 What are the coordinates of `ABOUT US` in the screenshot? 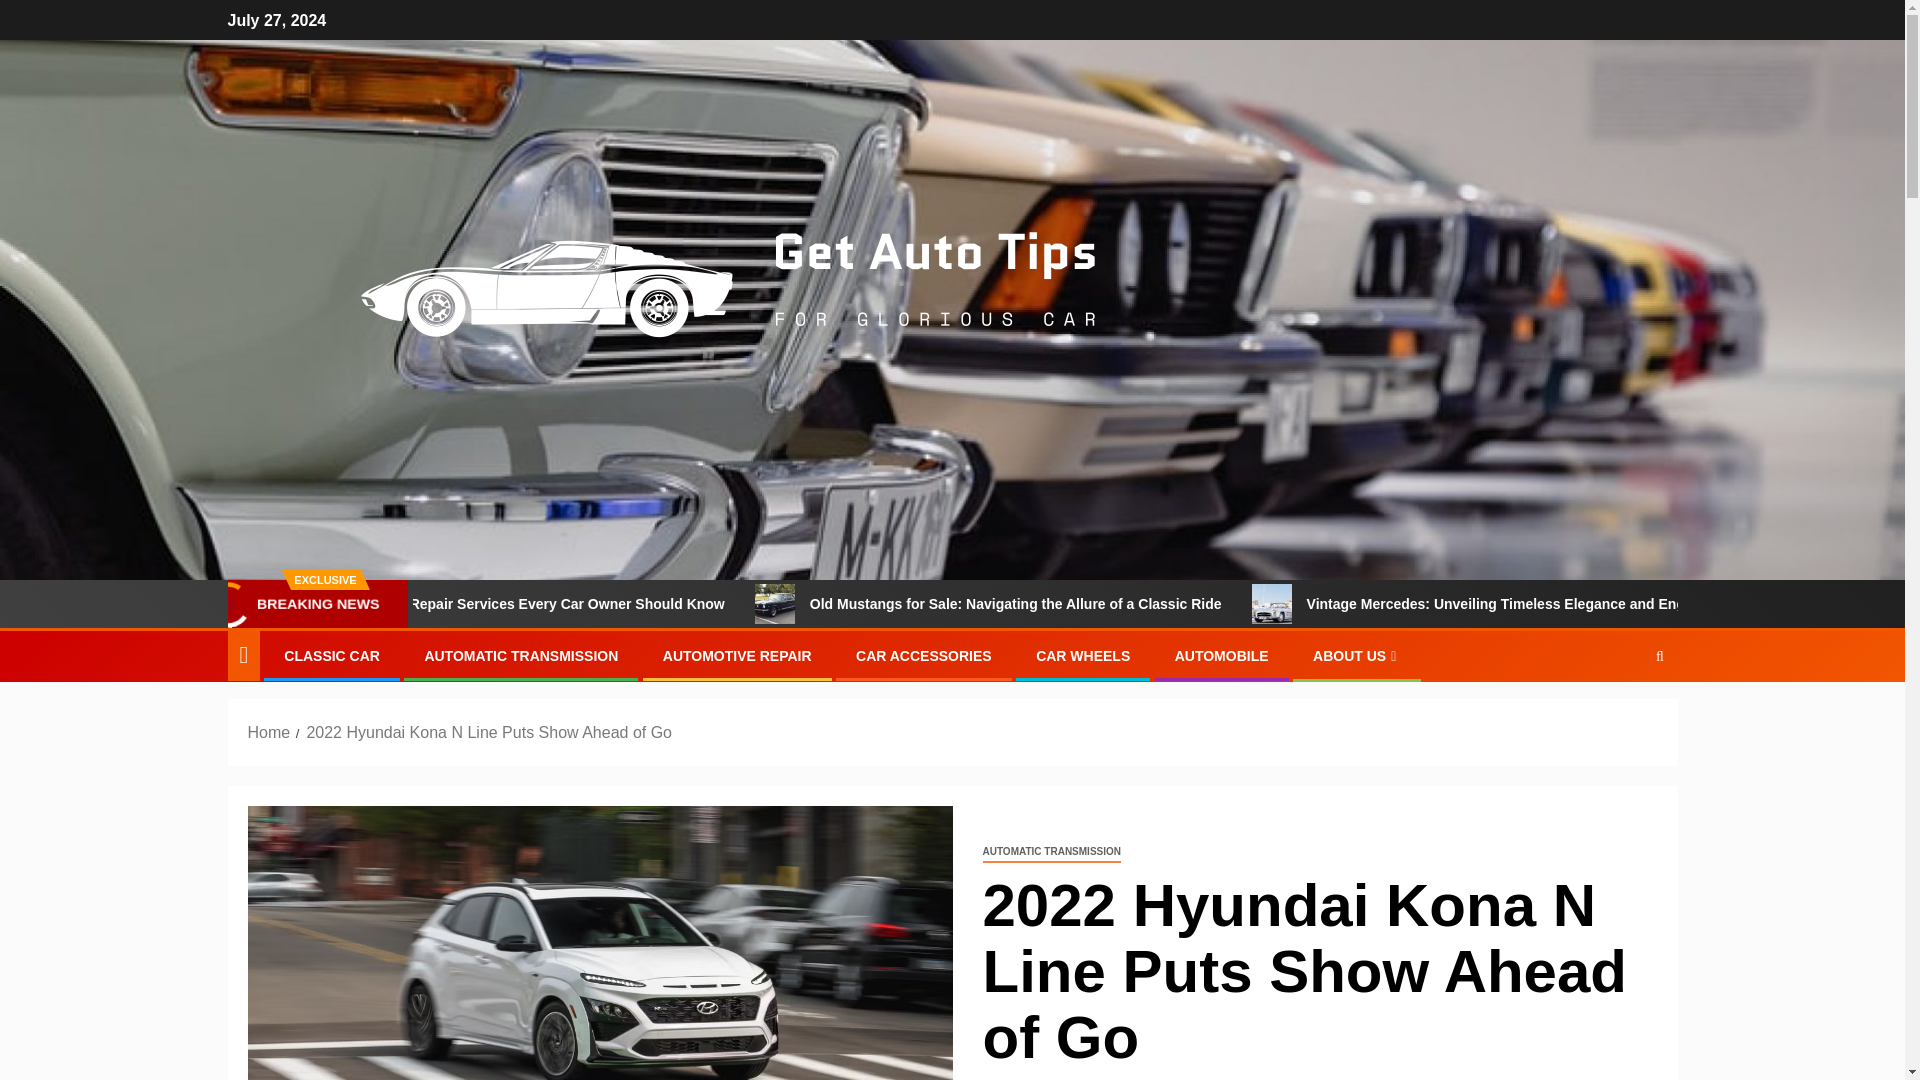 It's located at (1357, 656).